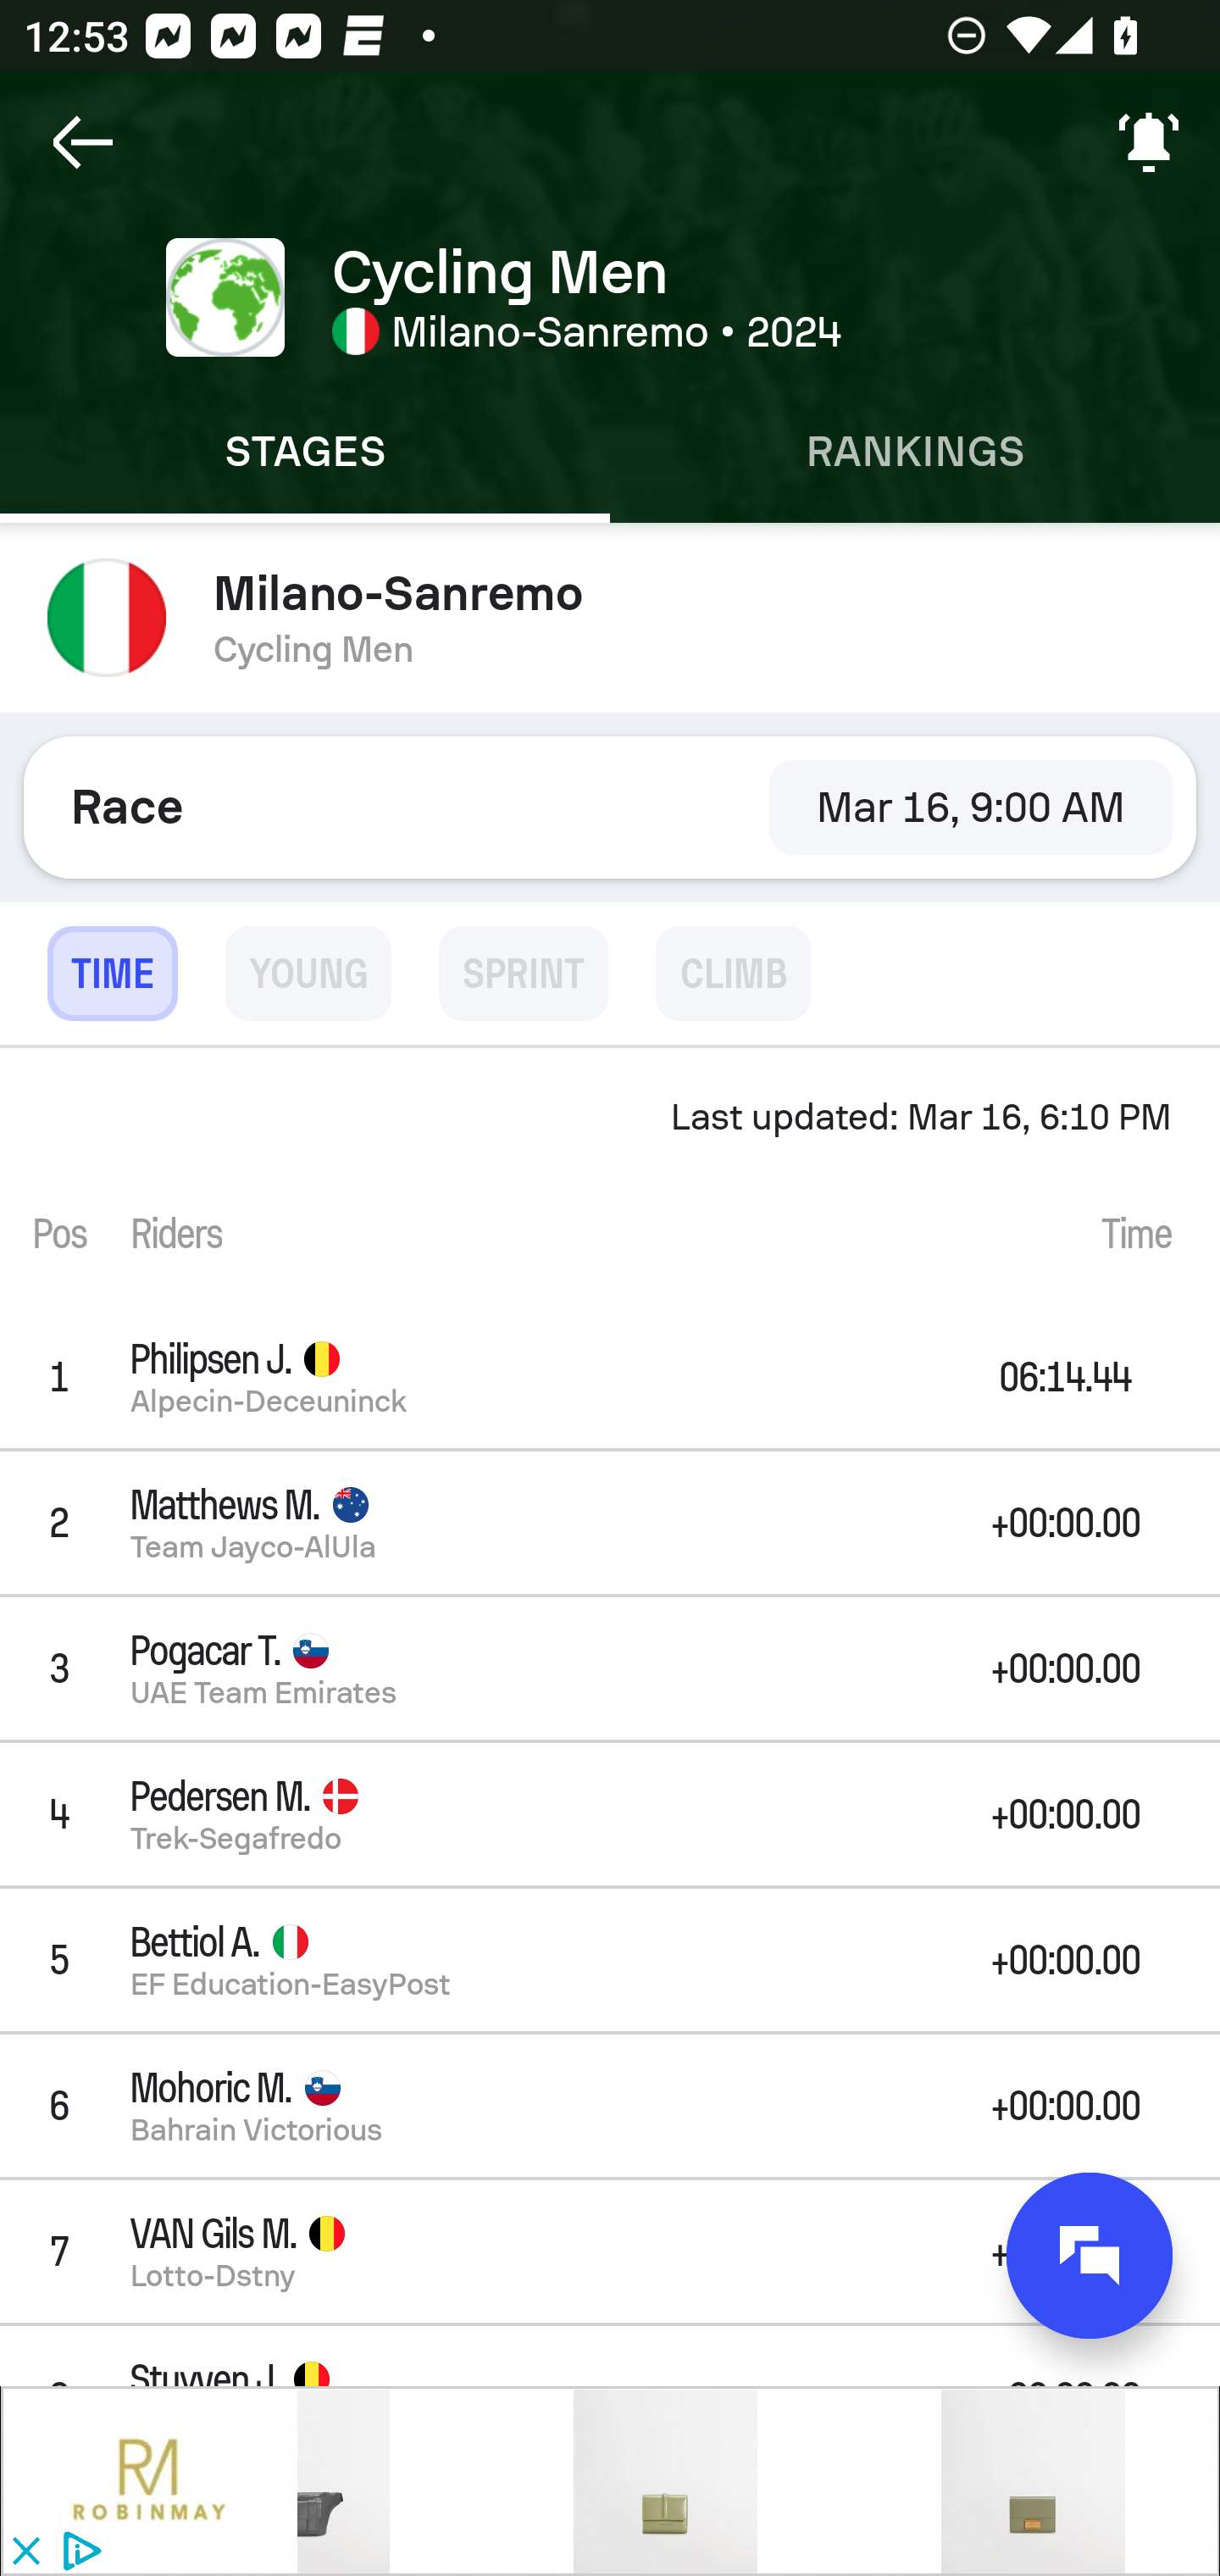  What do you see at coordinates (610, 1522) in the screenshot?
I see `2 Matthews M. Team Jayco-AlUla +00:00.00` at bounding box center [610, 1522].